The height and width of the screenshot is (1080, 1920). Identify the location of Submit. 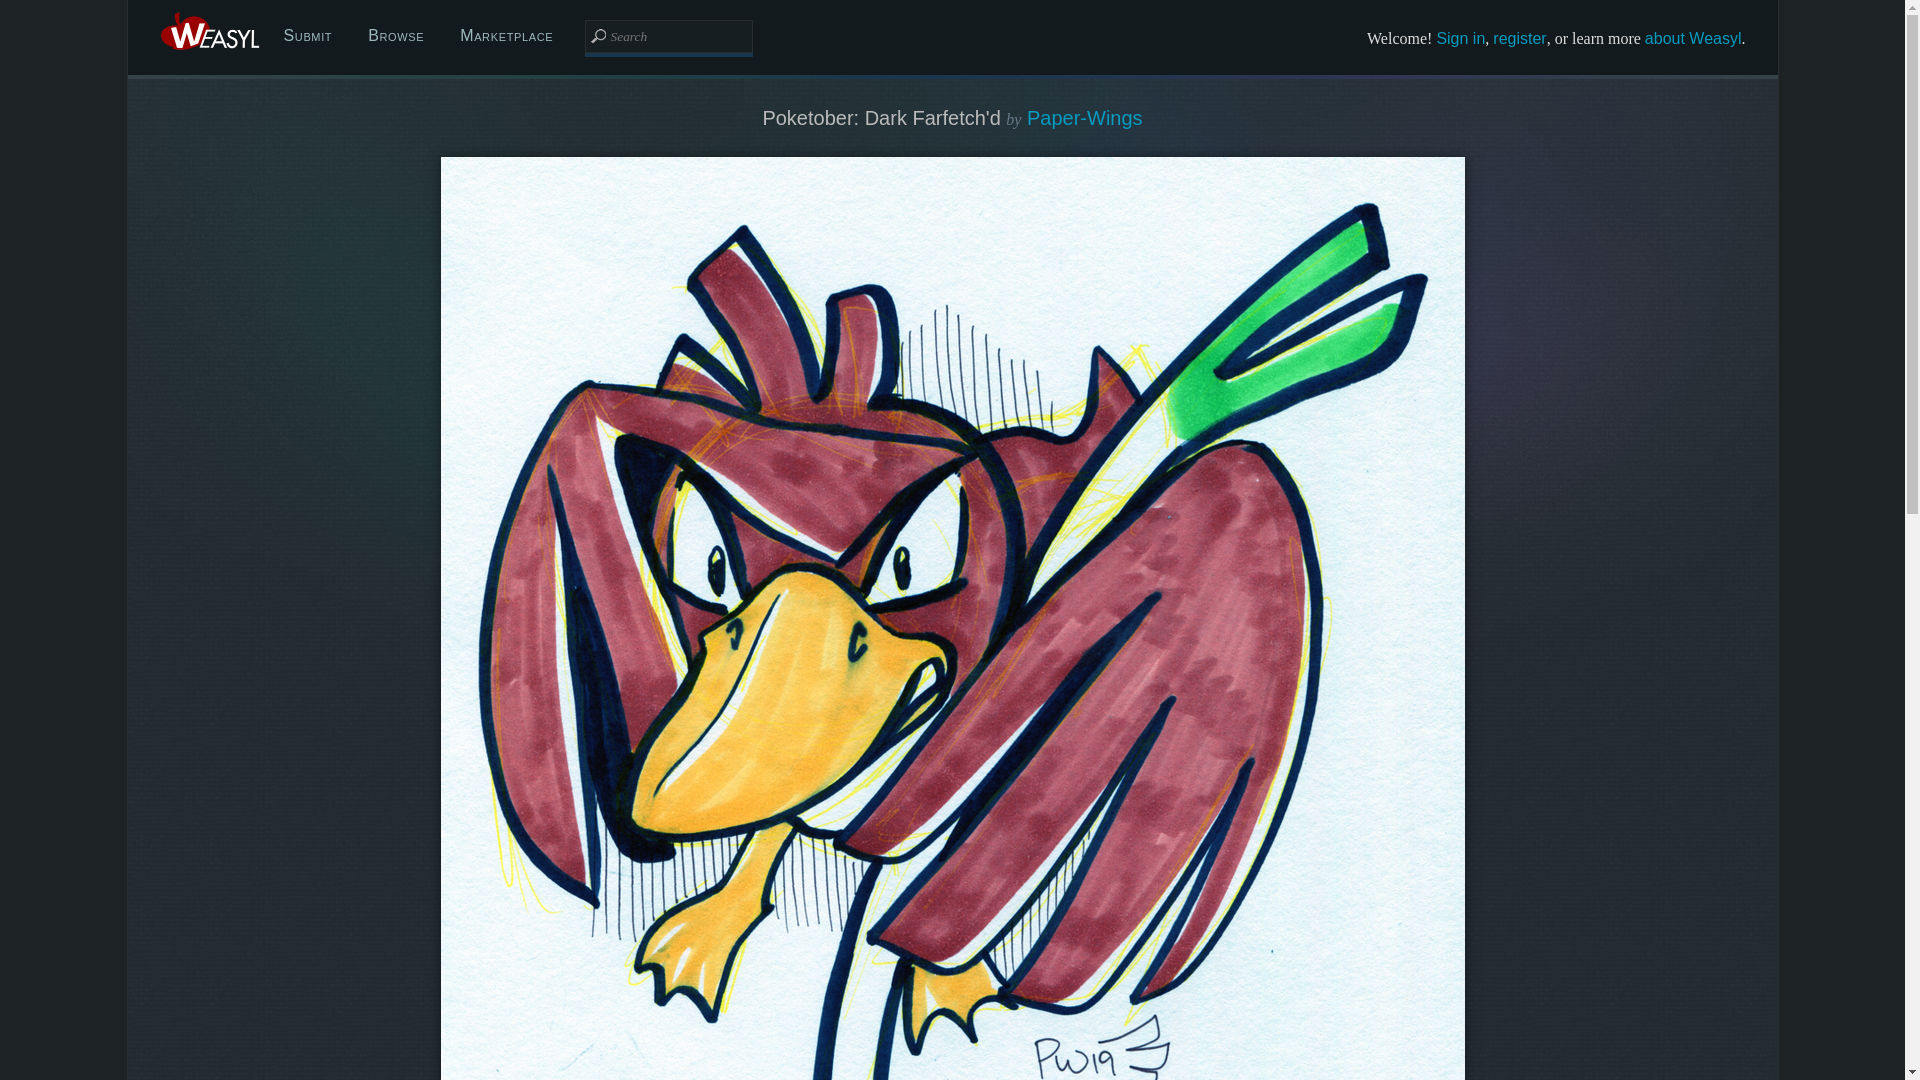
(308, 36).